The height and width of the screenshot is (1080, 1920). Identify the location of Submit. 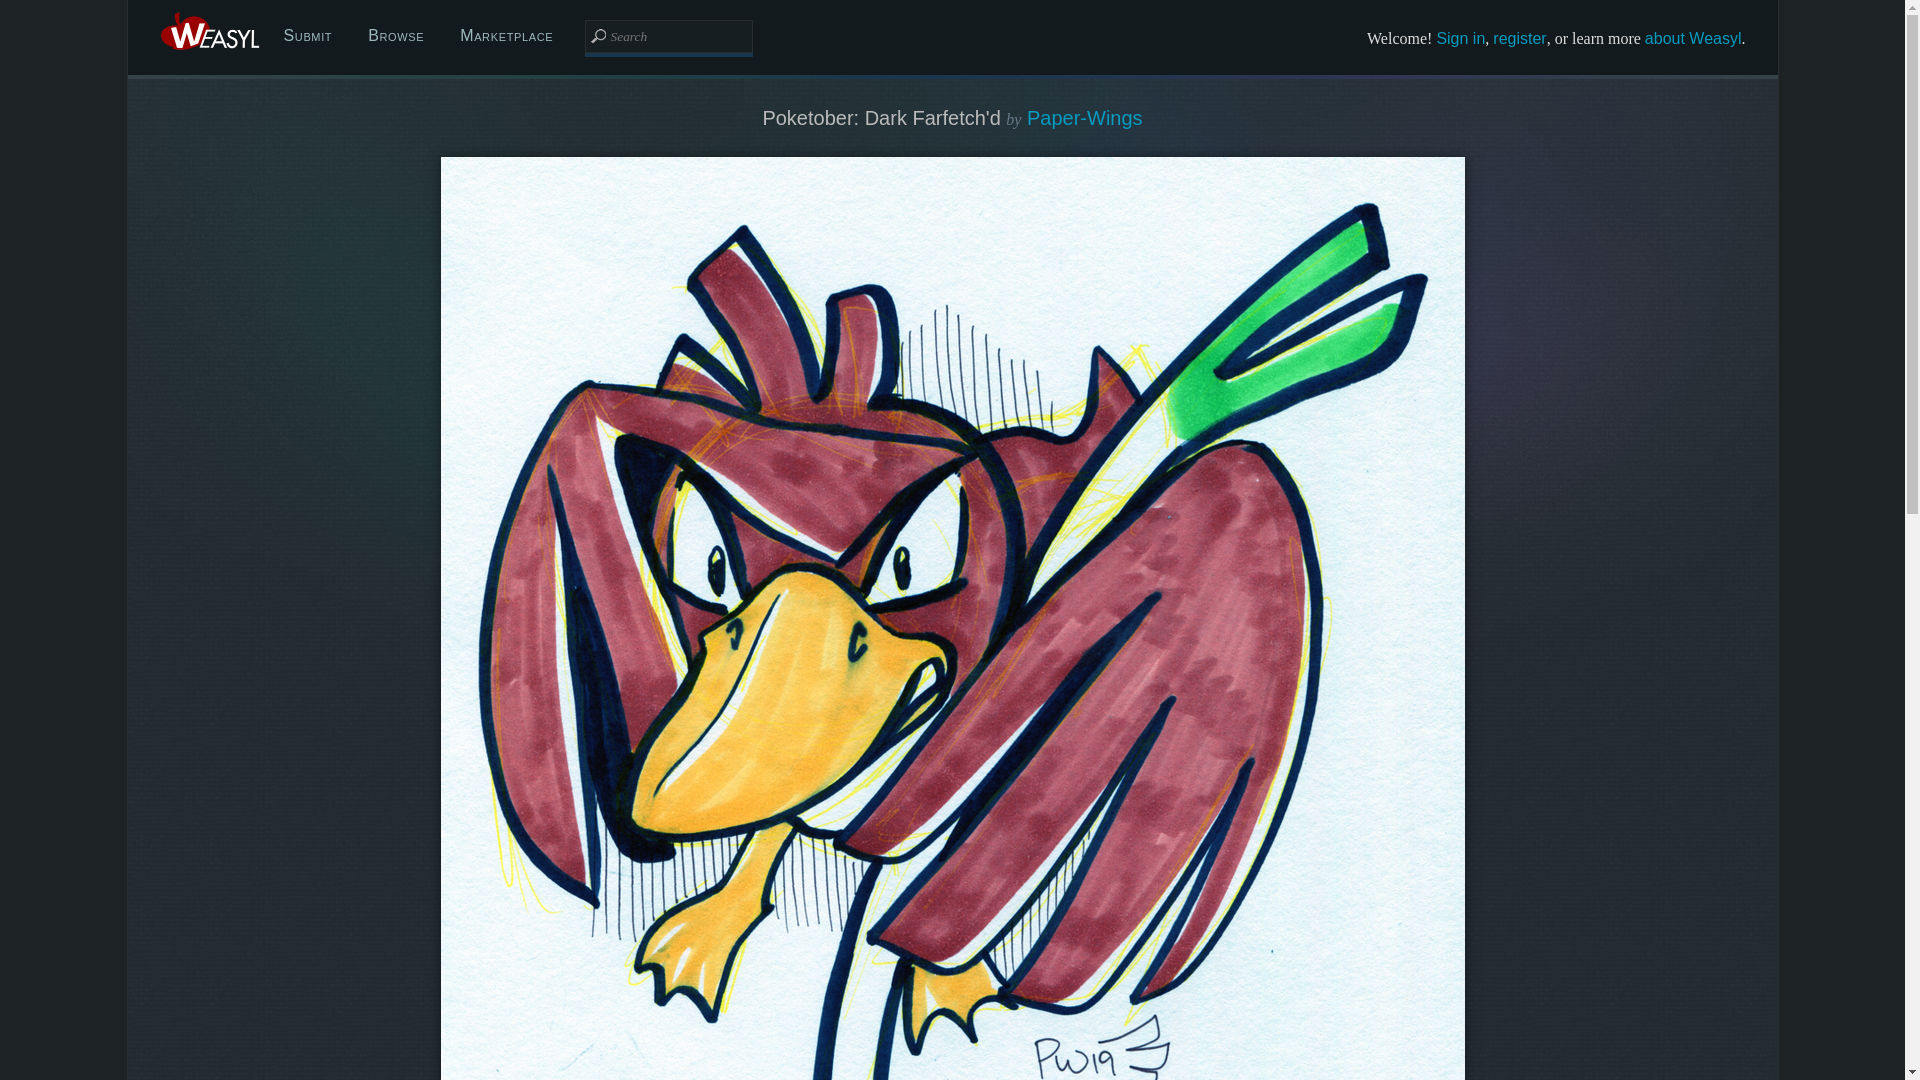
(308, 36).